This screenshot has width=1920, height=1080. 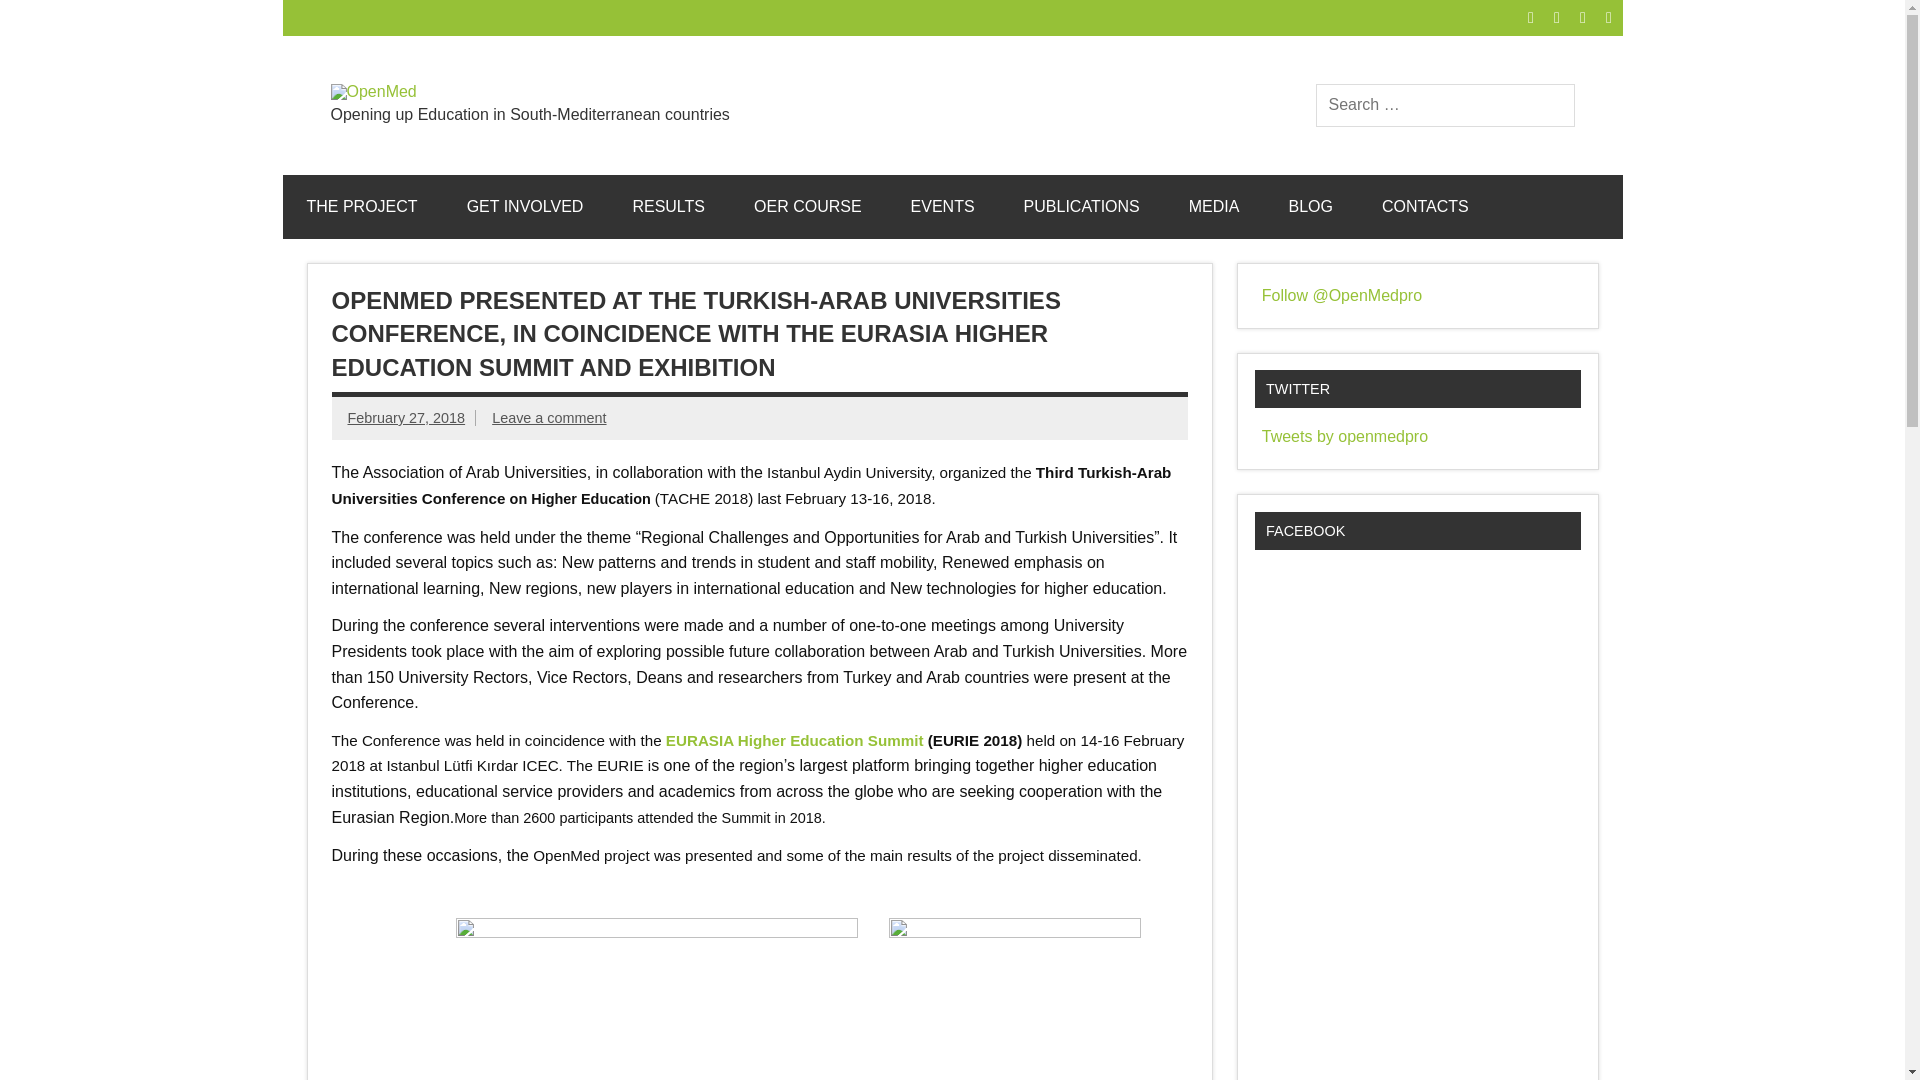 What do you see at coordinates (1214, 206) in the screenshot?
I see `MEDIA` at bounding box center [1214, 206].